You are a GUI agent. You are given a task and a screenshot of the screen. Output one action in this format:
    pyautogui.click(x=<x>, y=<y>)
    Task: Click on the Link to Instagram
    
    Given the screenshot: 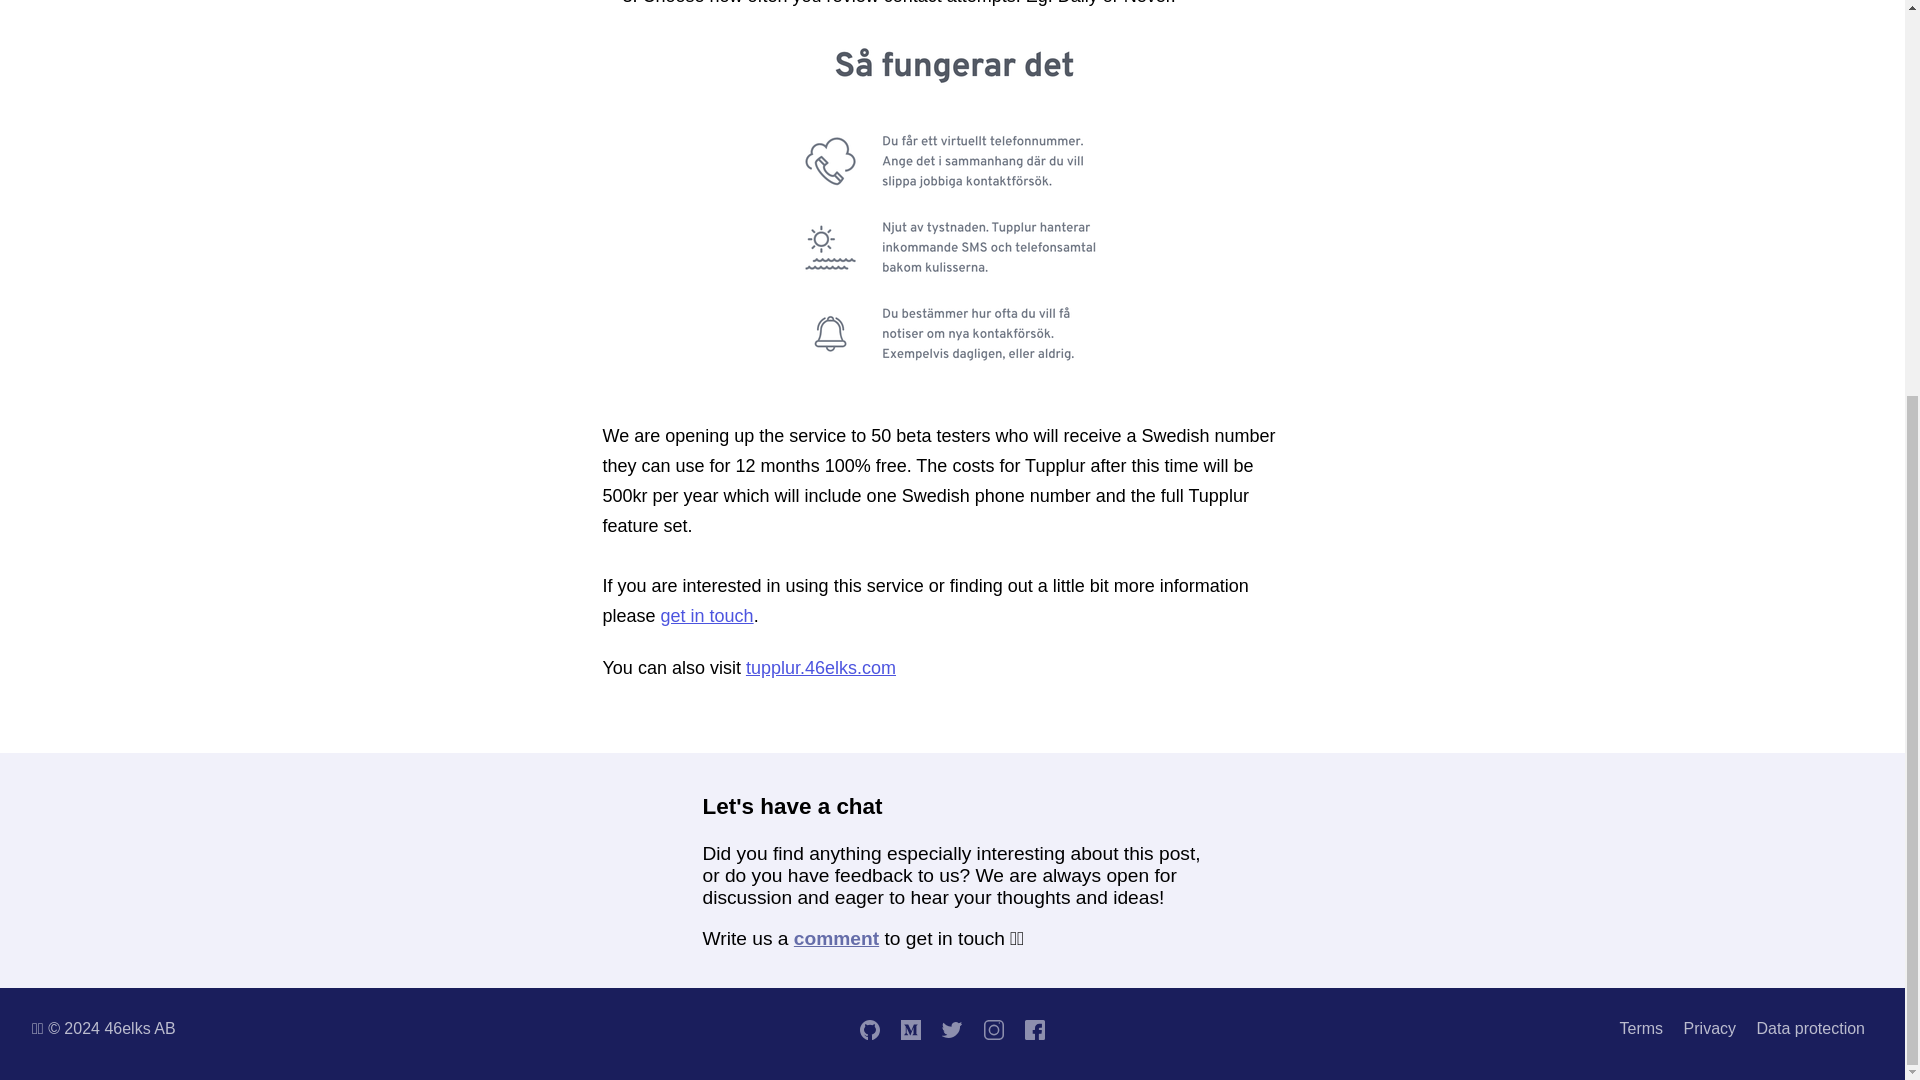 What is the action you would take?
    pyautogui.click(x=993, y=1028)
    